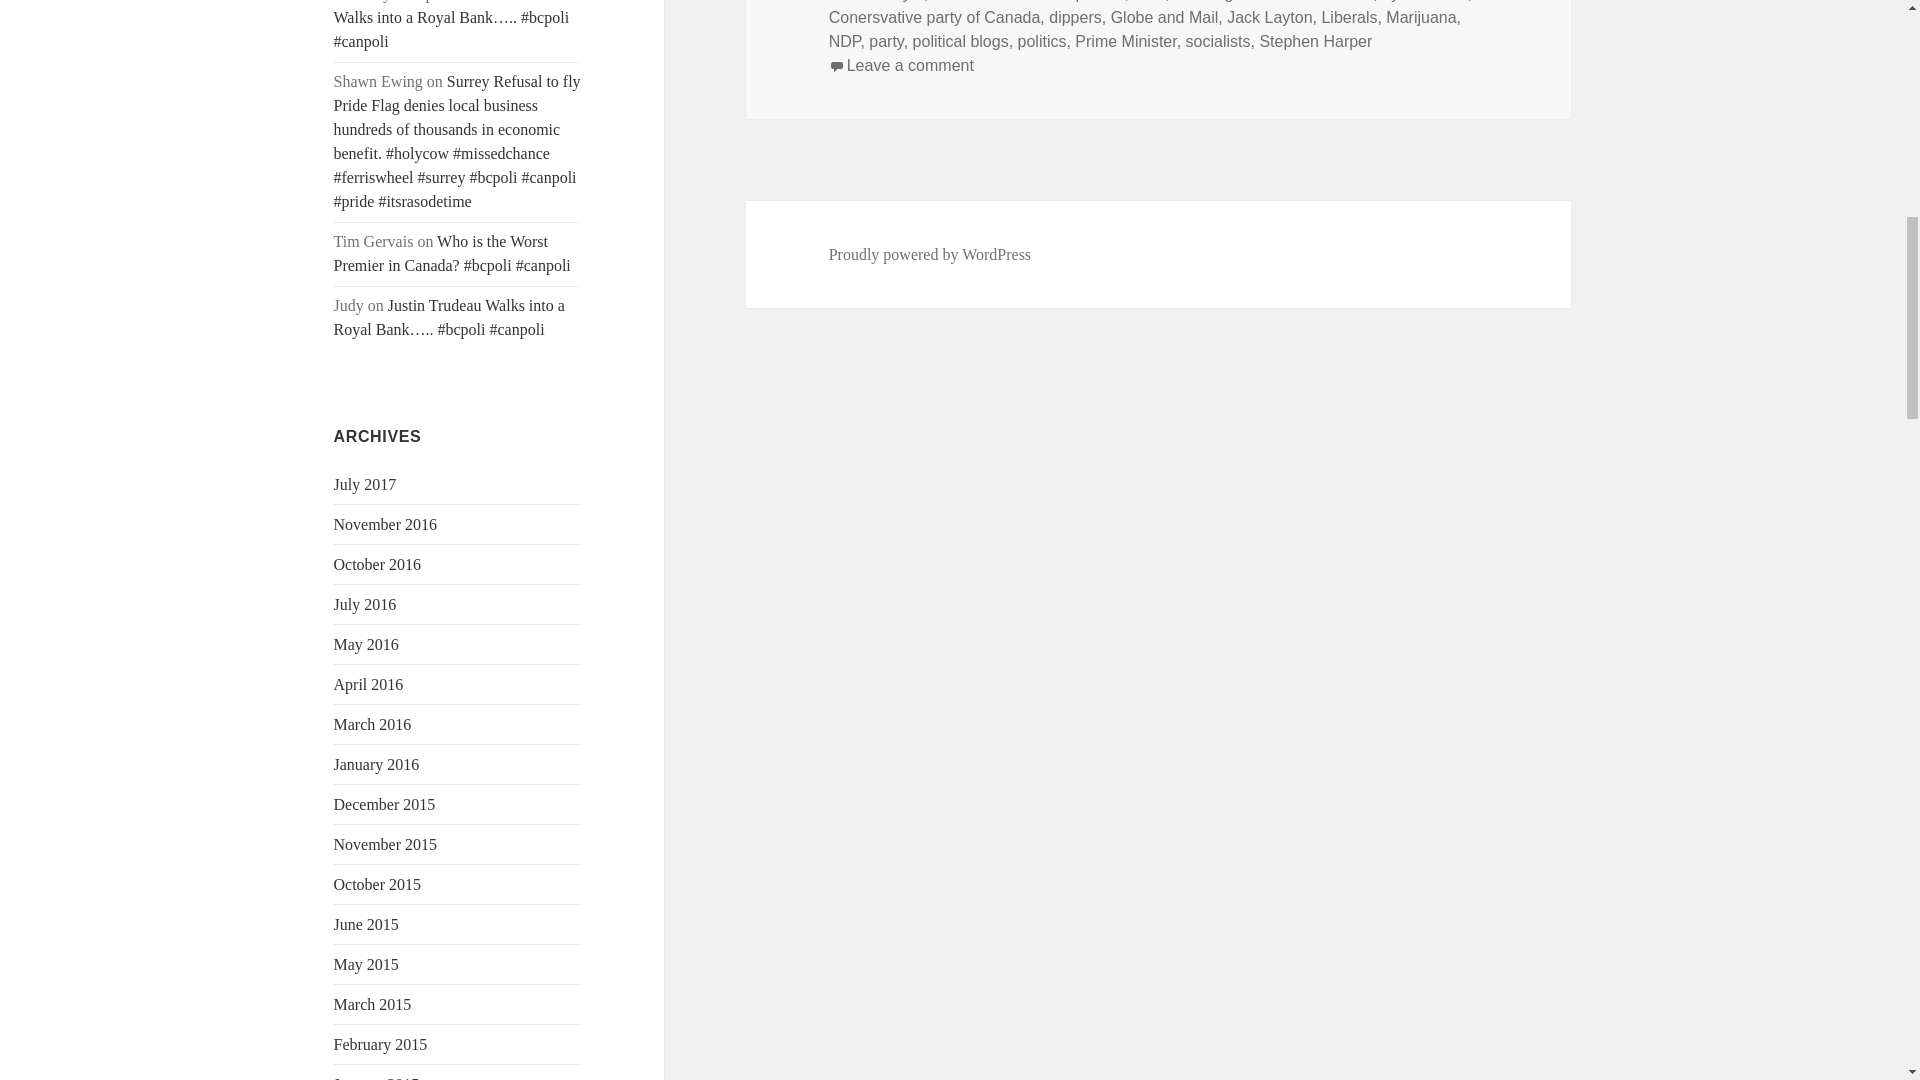 This screenshot has height=1080, width=1920. Describe the element at coordinates (381, 1044) in the screenshot. I see `February 2015` at that location.